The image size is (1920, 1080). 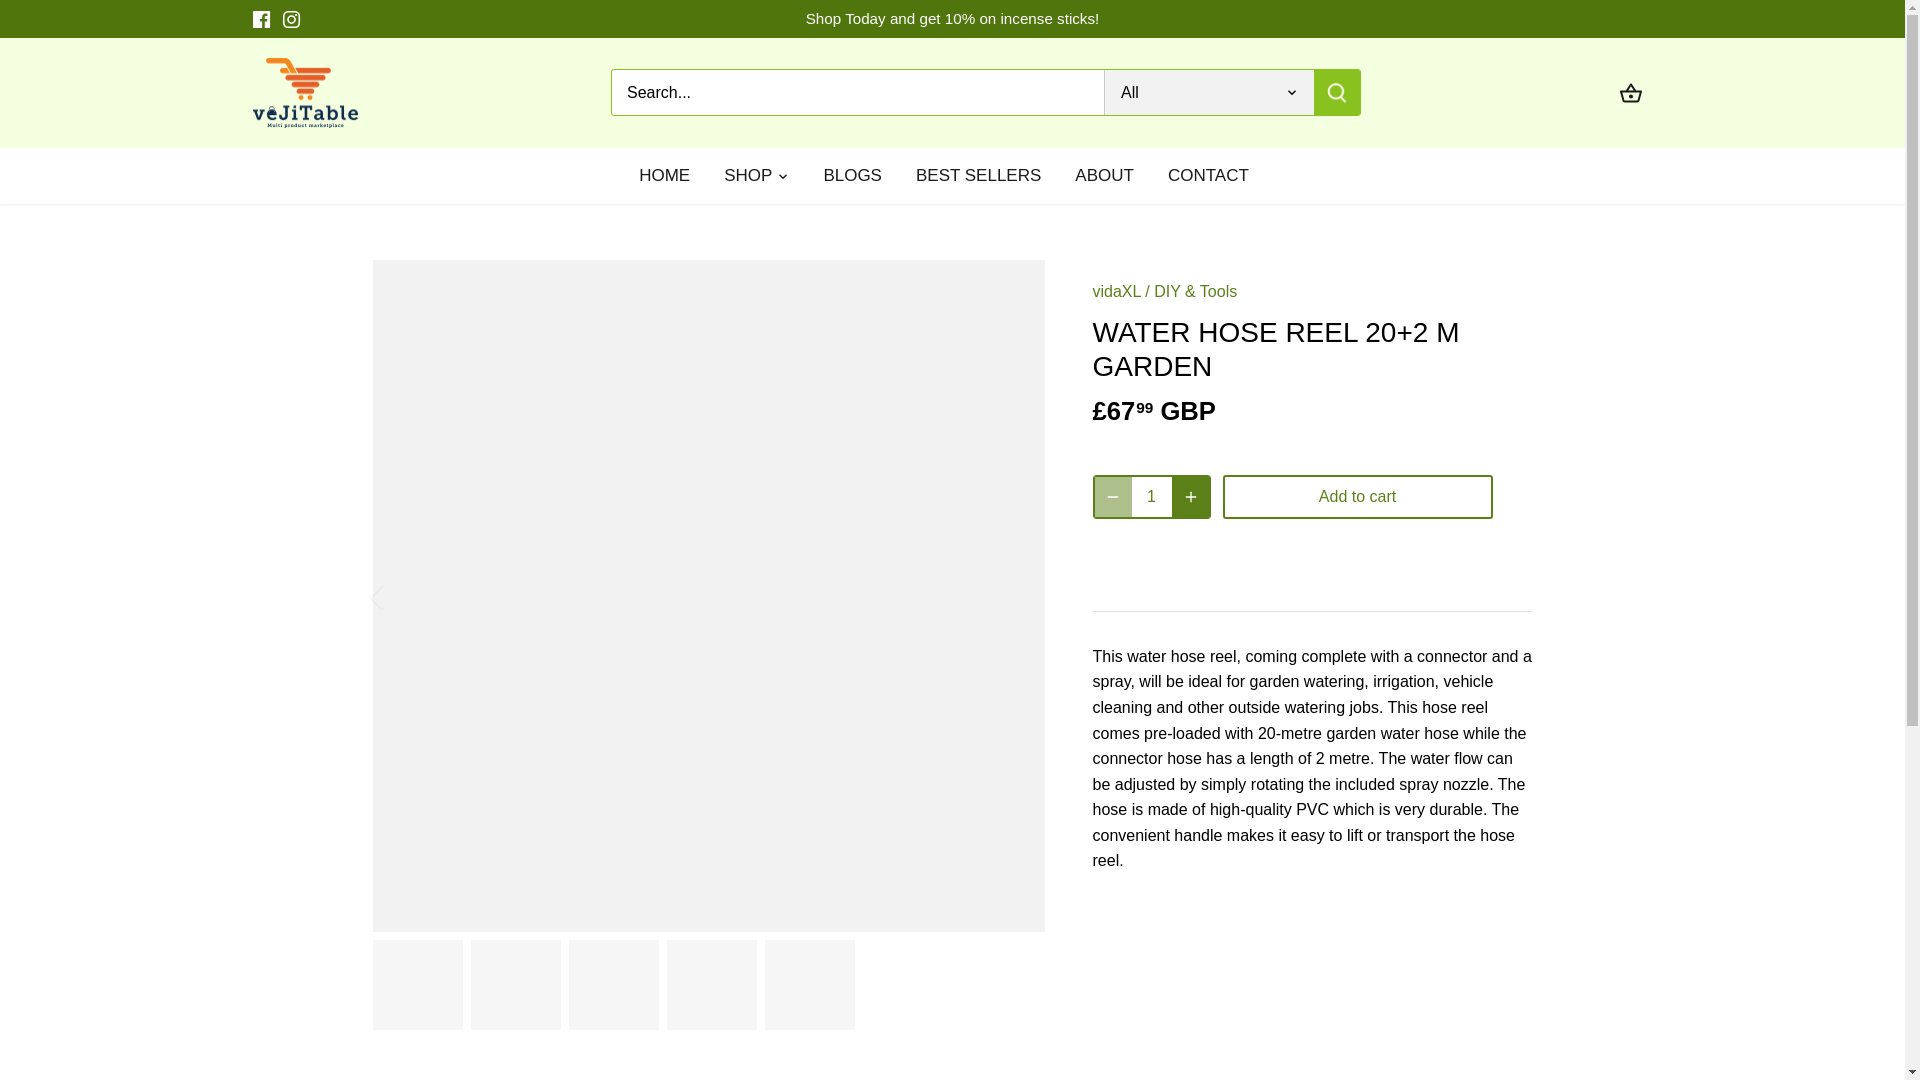 What do you see at coordinates (1104, 176) in the screenshot?
I see `ABOUT` at bounding box center [1104, 176].